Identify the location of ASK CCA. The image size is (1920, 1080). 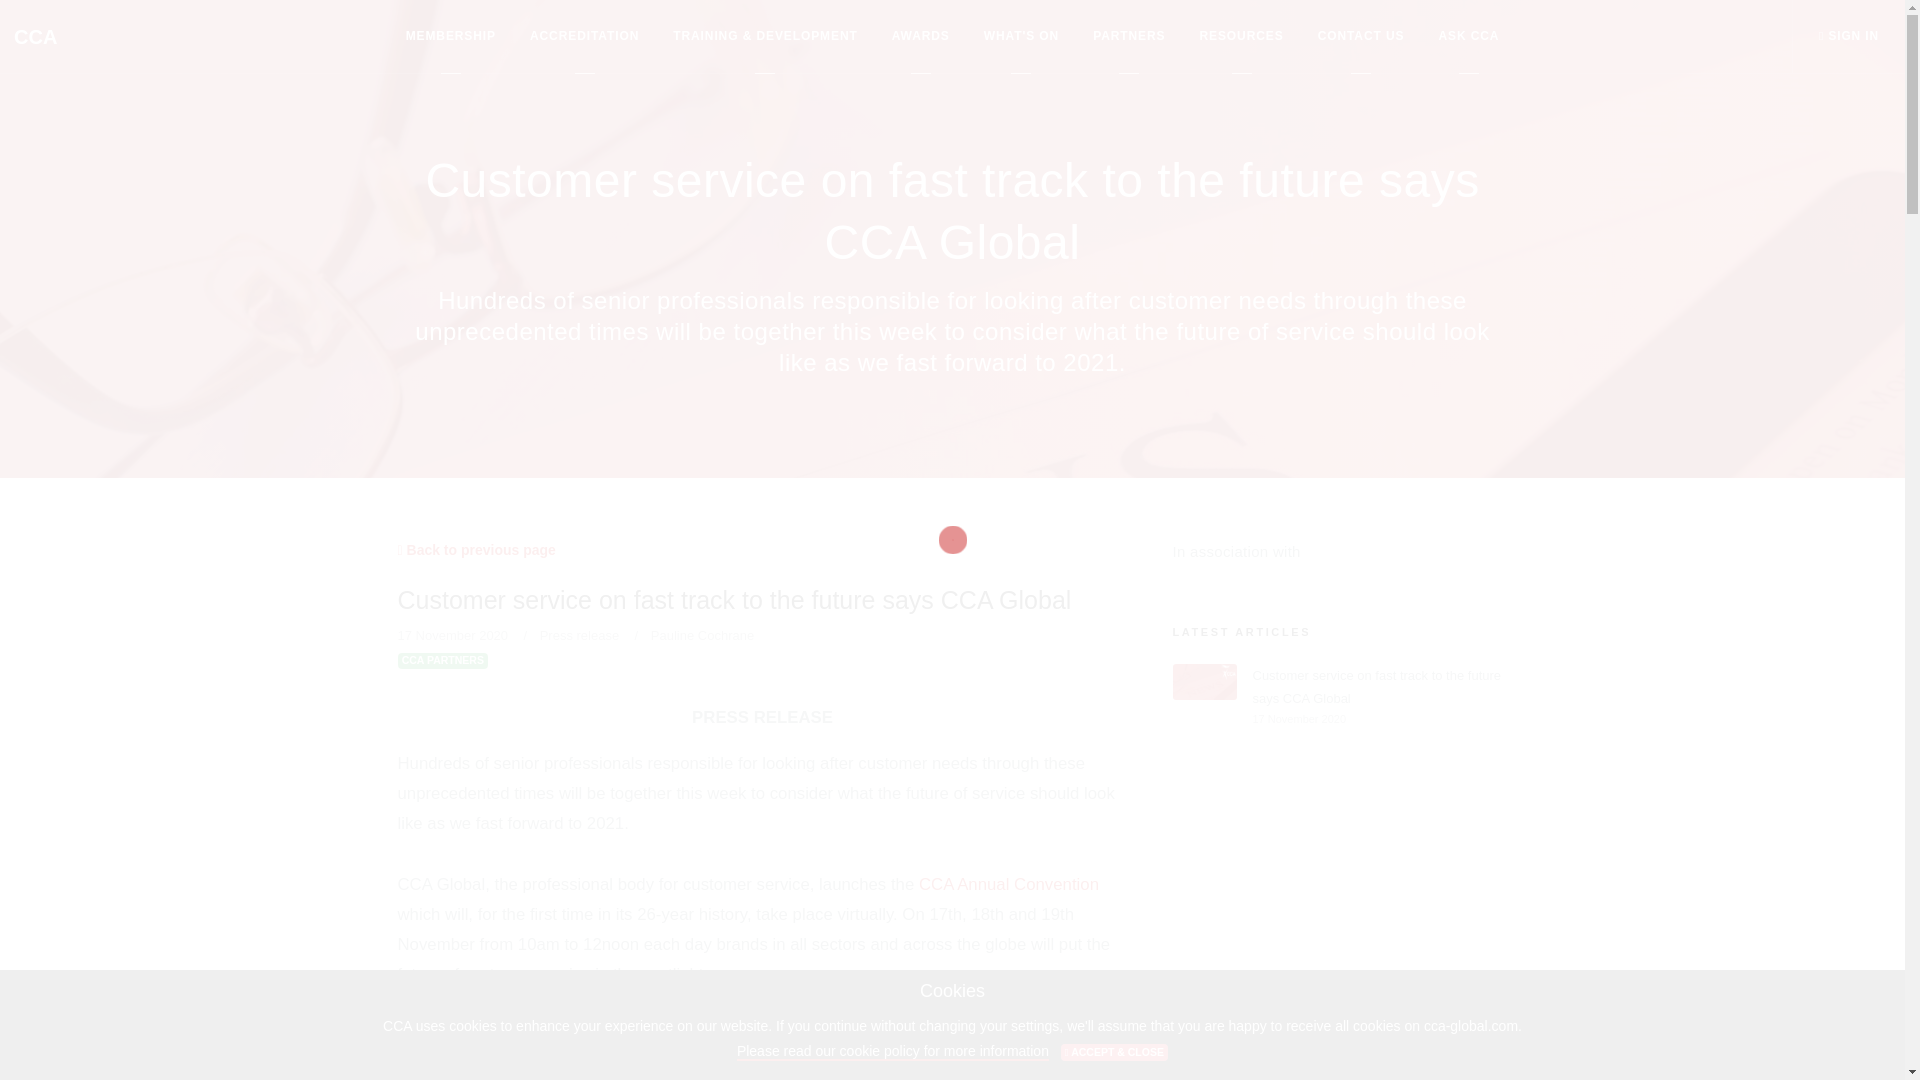
(1468, 36).